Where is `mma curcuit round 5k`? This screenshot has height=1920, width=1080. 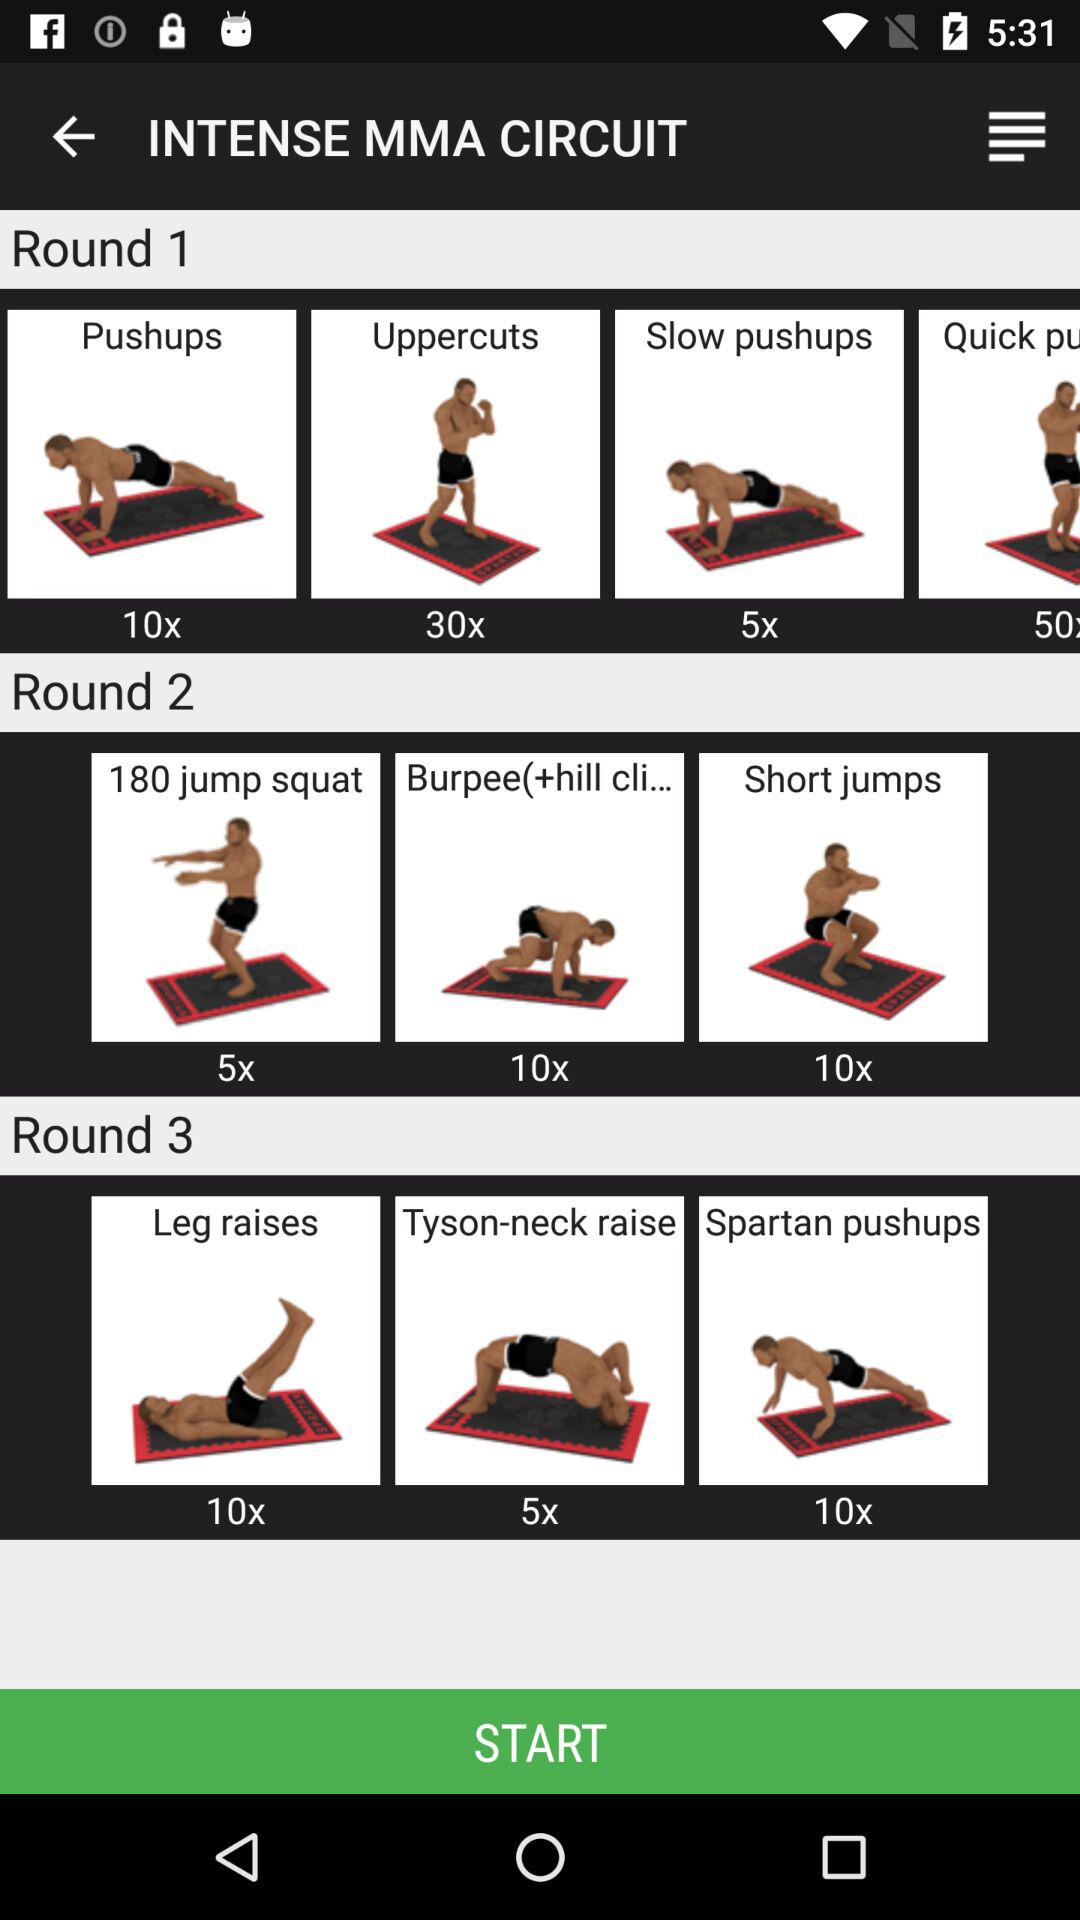
mma curcuit round 5k is located at coordinates (539, 1364).